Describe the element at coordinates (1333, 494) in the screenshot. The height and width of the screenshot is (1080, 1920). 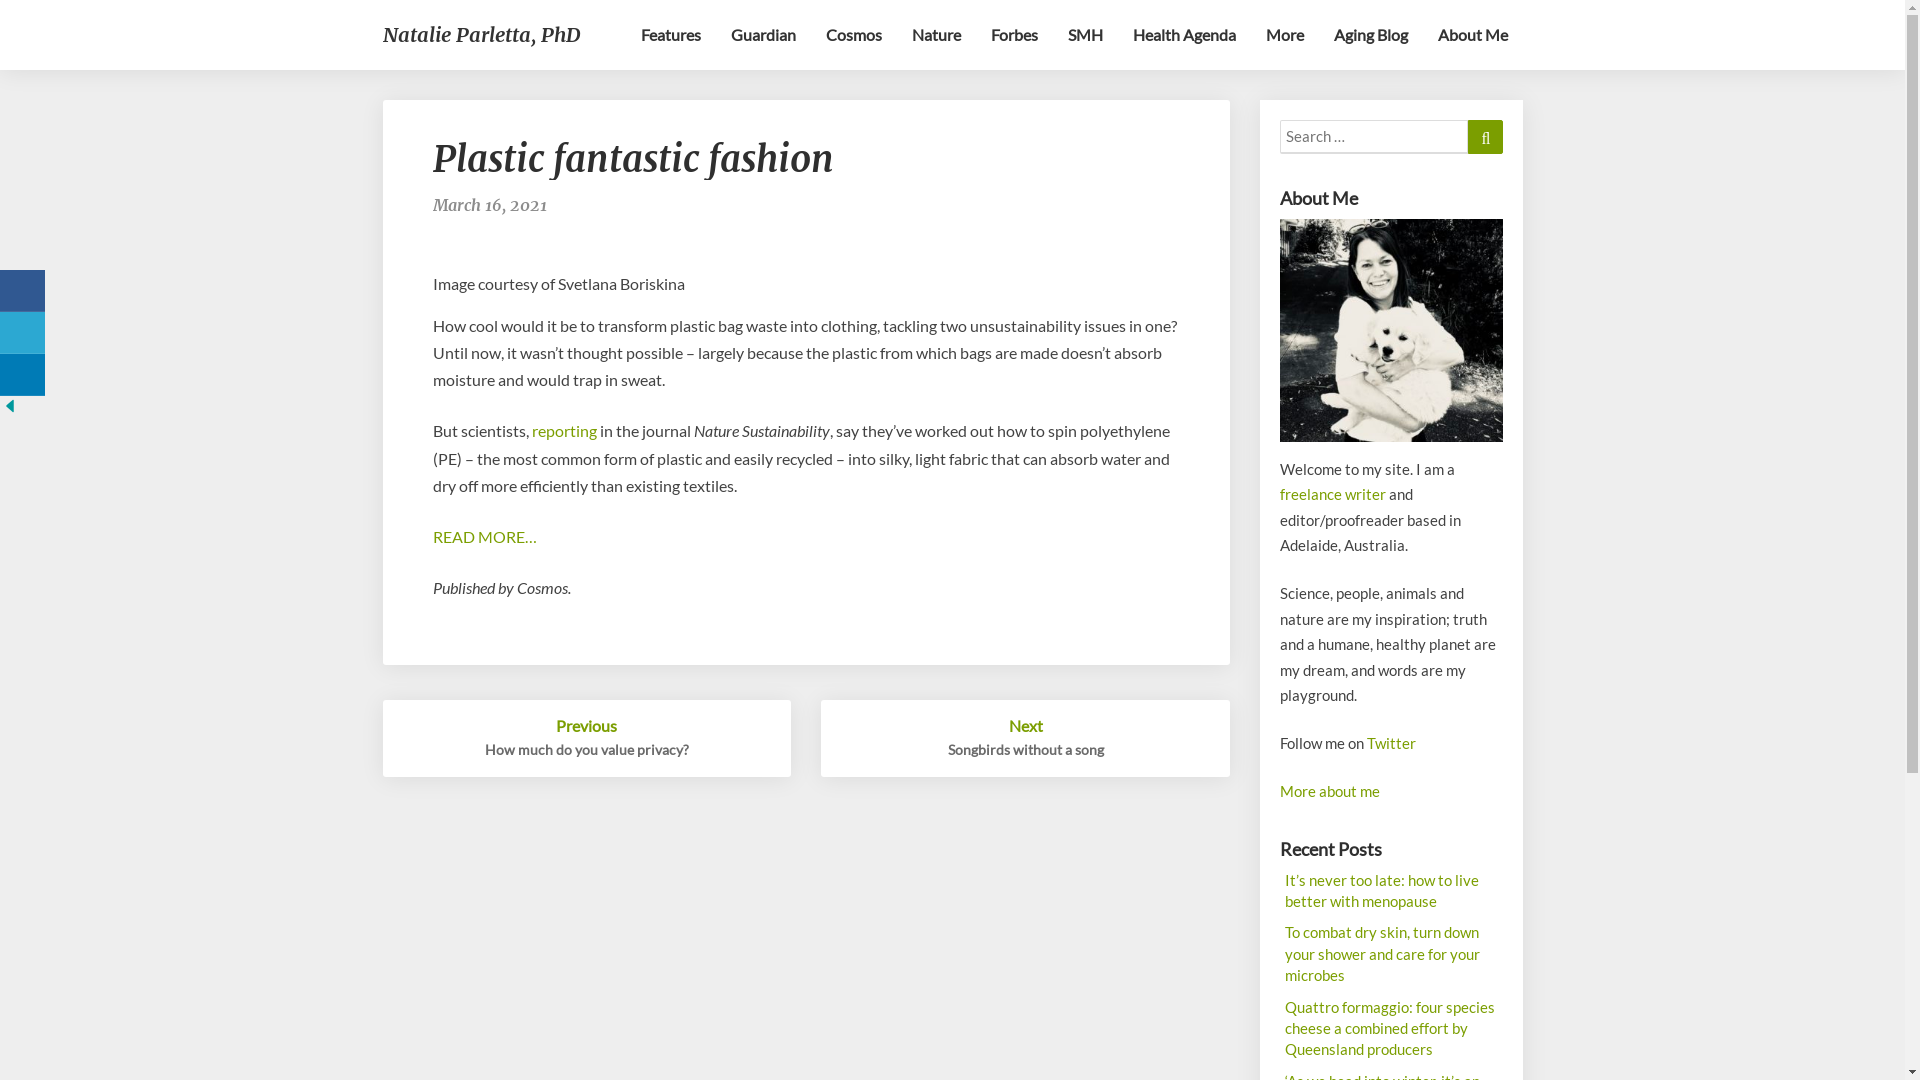
I see `freelance writer` at that location.